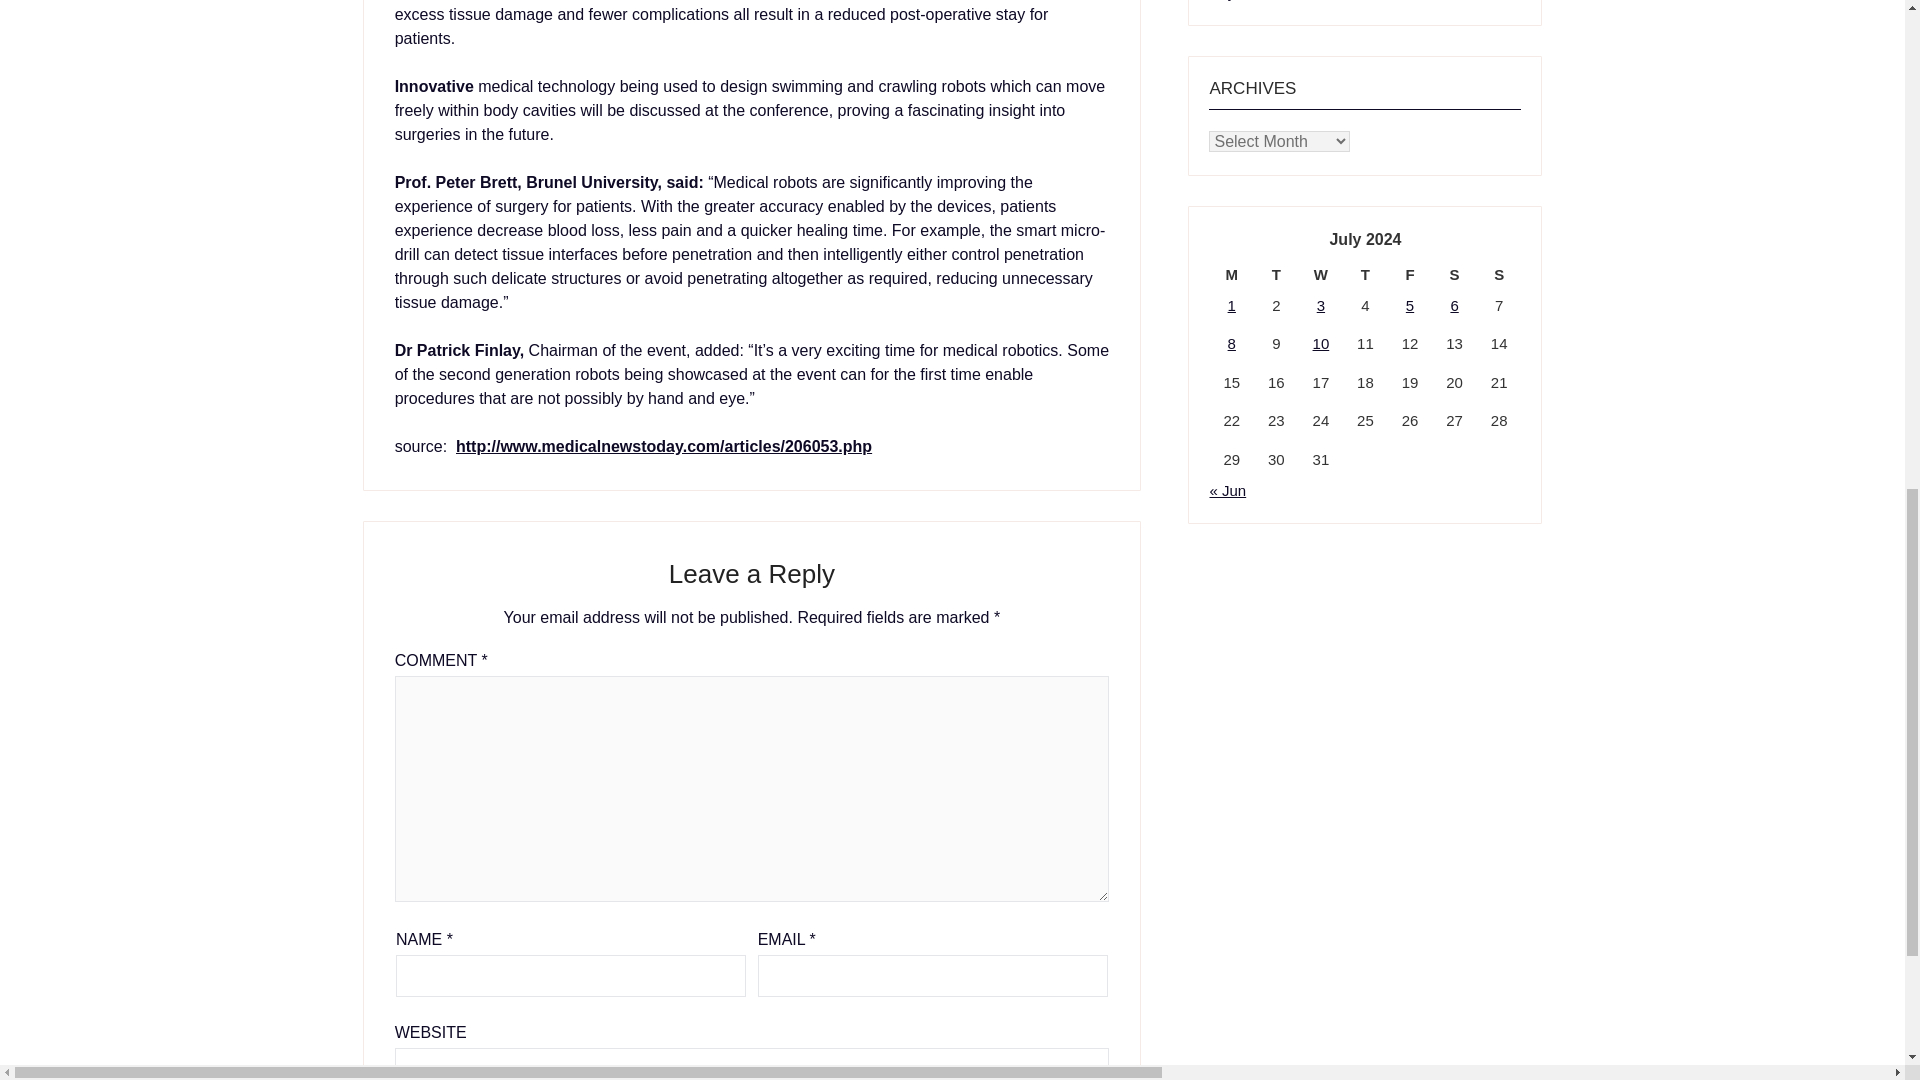 The width and height of the screenshot is (1920, 1080). What do you see at coordinates (1453, 306) in the screenshot?
I see `6` at bounding box center [1453, 306].